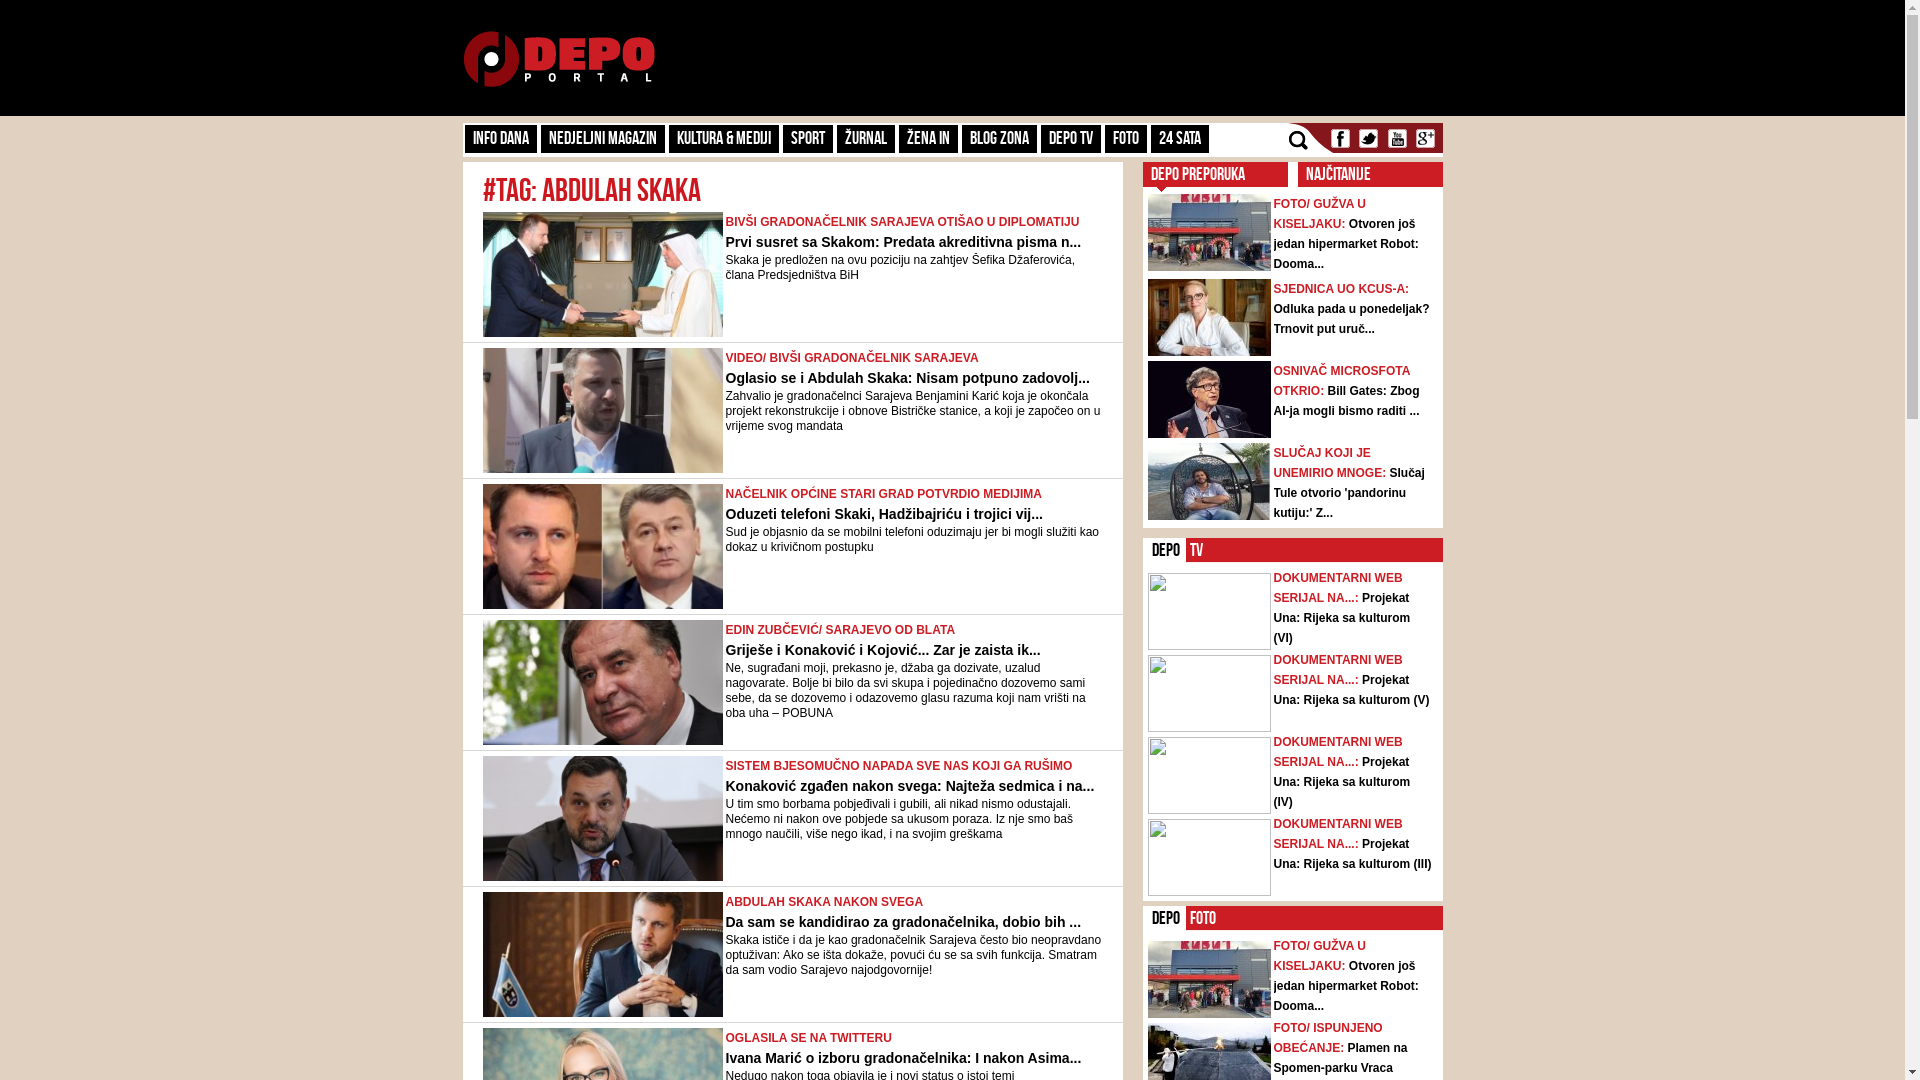 The width and height of the screenshot is (1920, 1080). What do you see at coordinates (1342, 782) in the screenshot?
I see `Projekat Una: Rijeka sa kulturom (IV)` at bounding box center [1342, 782].